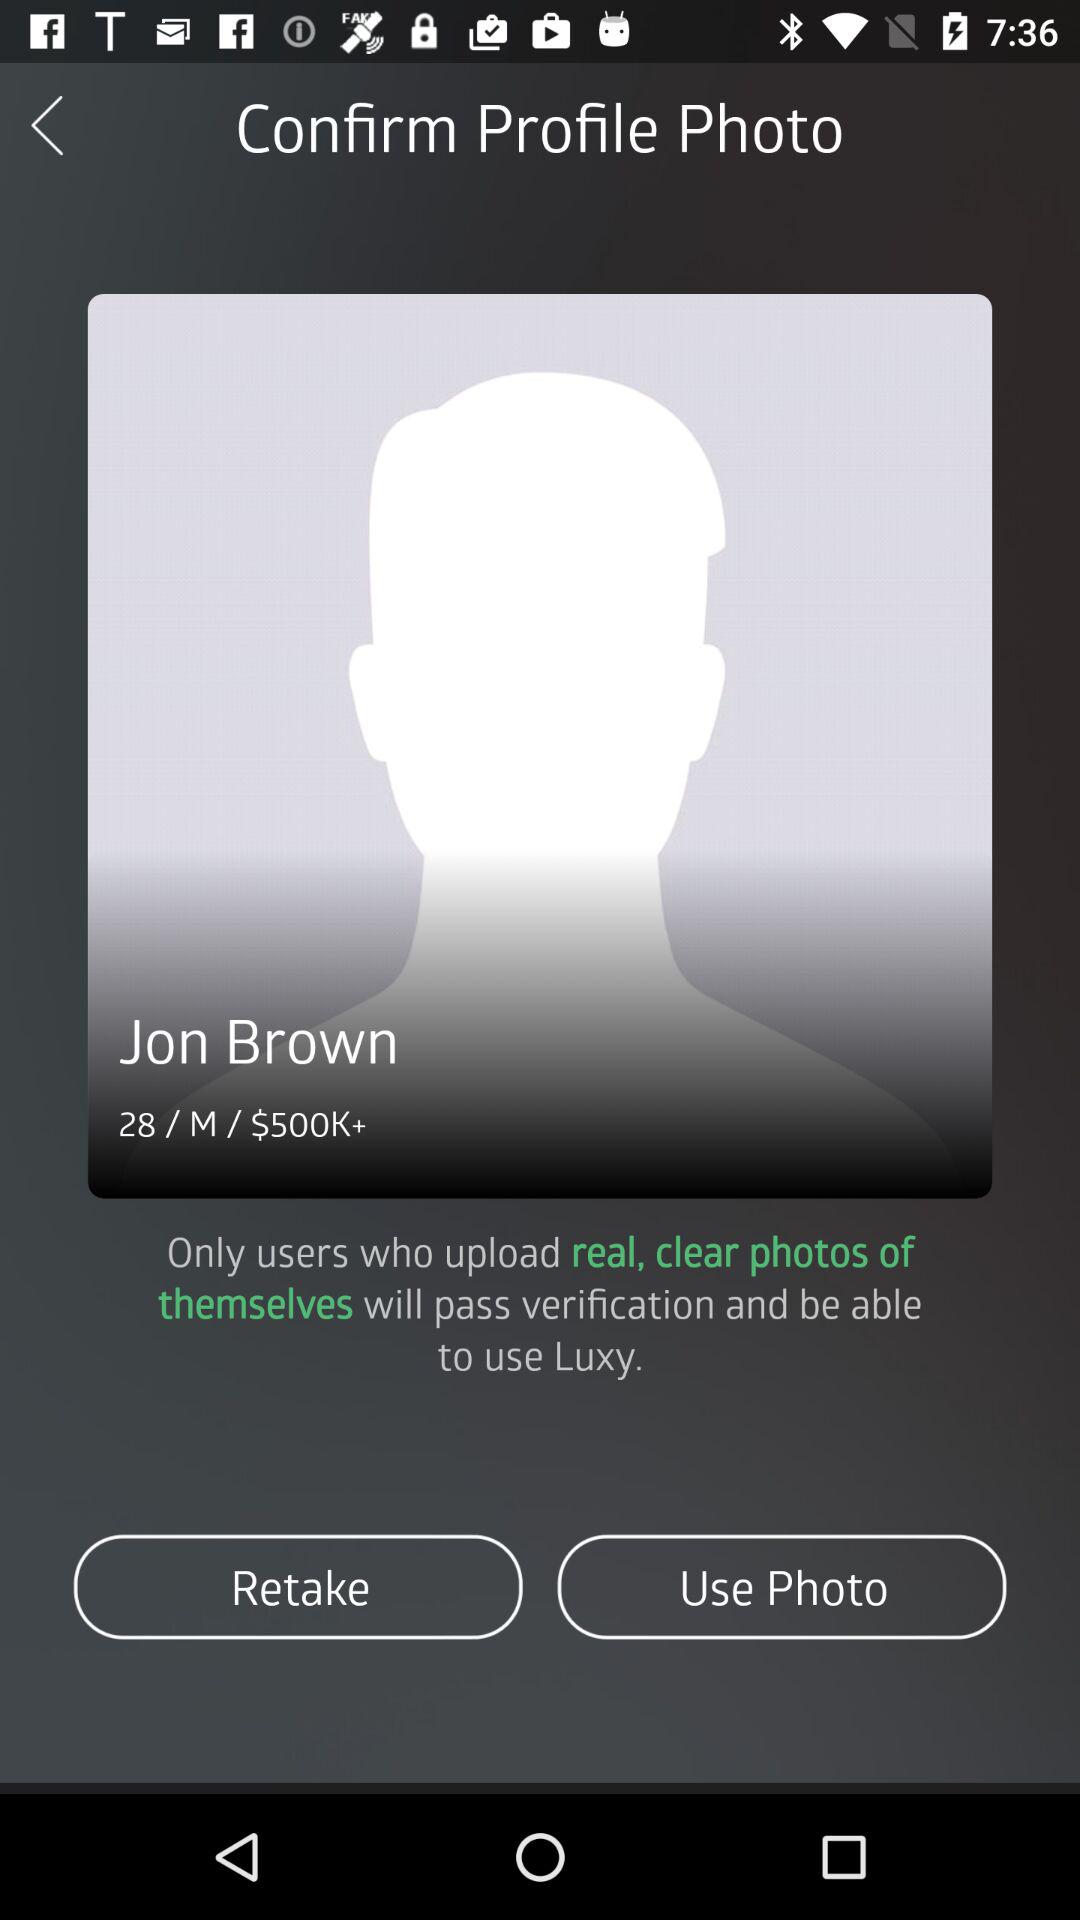 Image resolution: width=1080 pixels, height=1920 pixels. I want to click on press use photo icon, so click(782, 1586).